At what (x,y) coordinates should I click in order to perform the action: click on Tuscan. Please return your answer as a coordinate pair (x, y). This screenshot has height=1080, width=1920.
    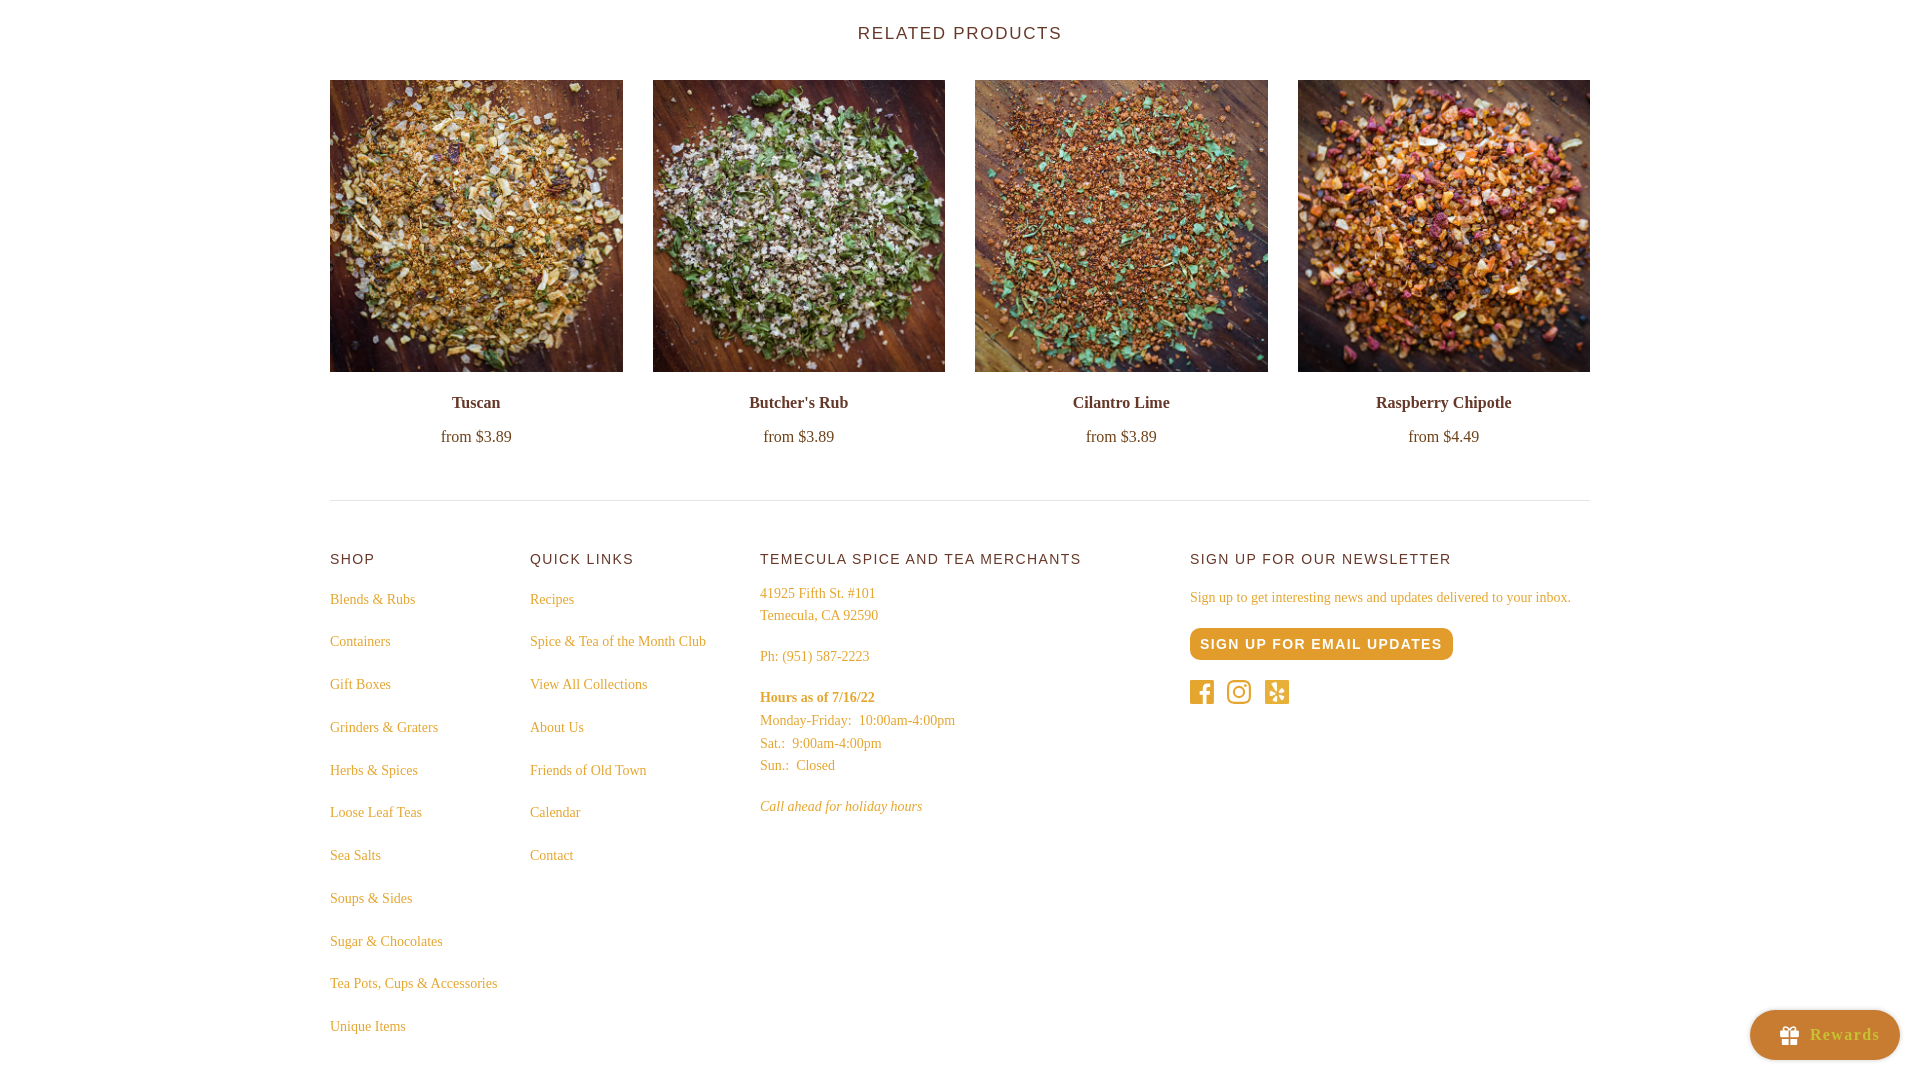
    Looking at the image, I should click on (475, 402).